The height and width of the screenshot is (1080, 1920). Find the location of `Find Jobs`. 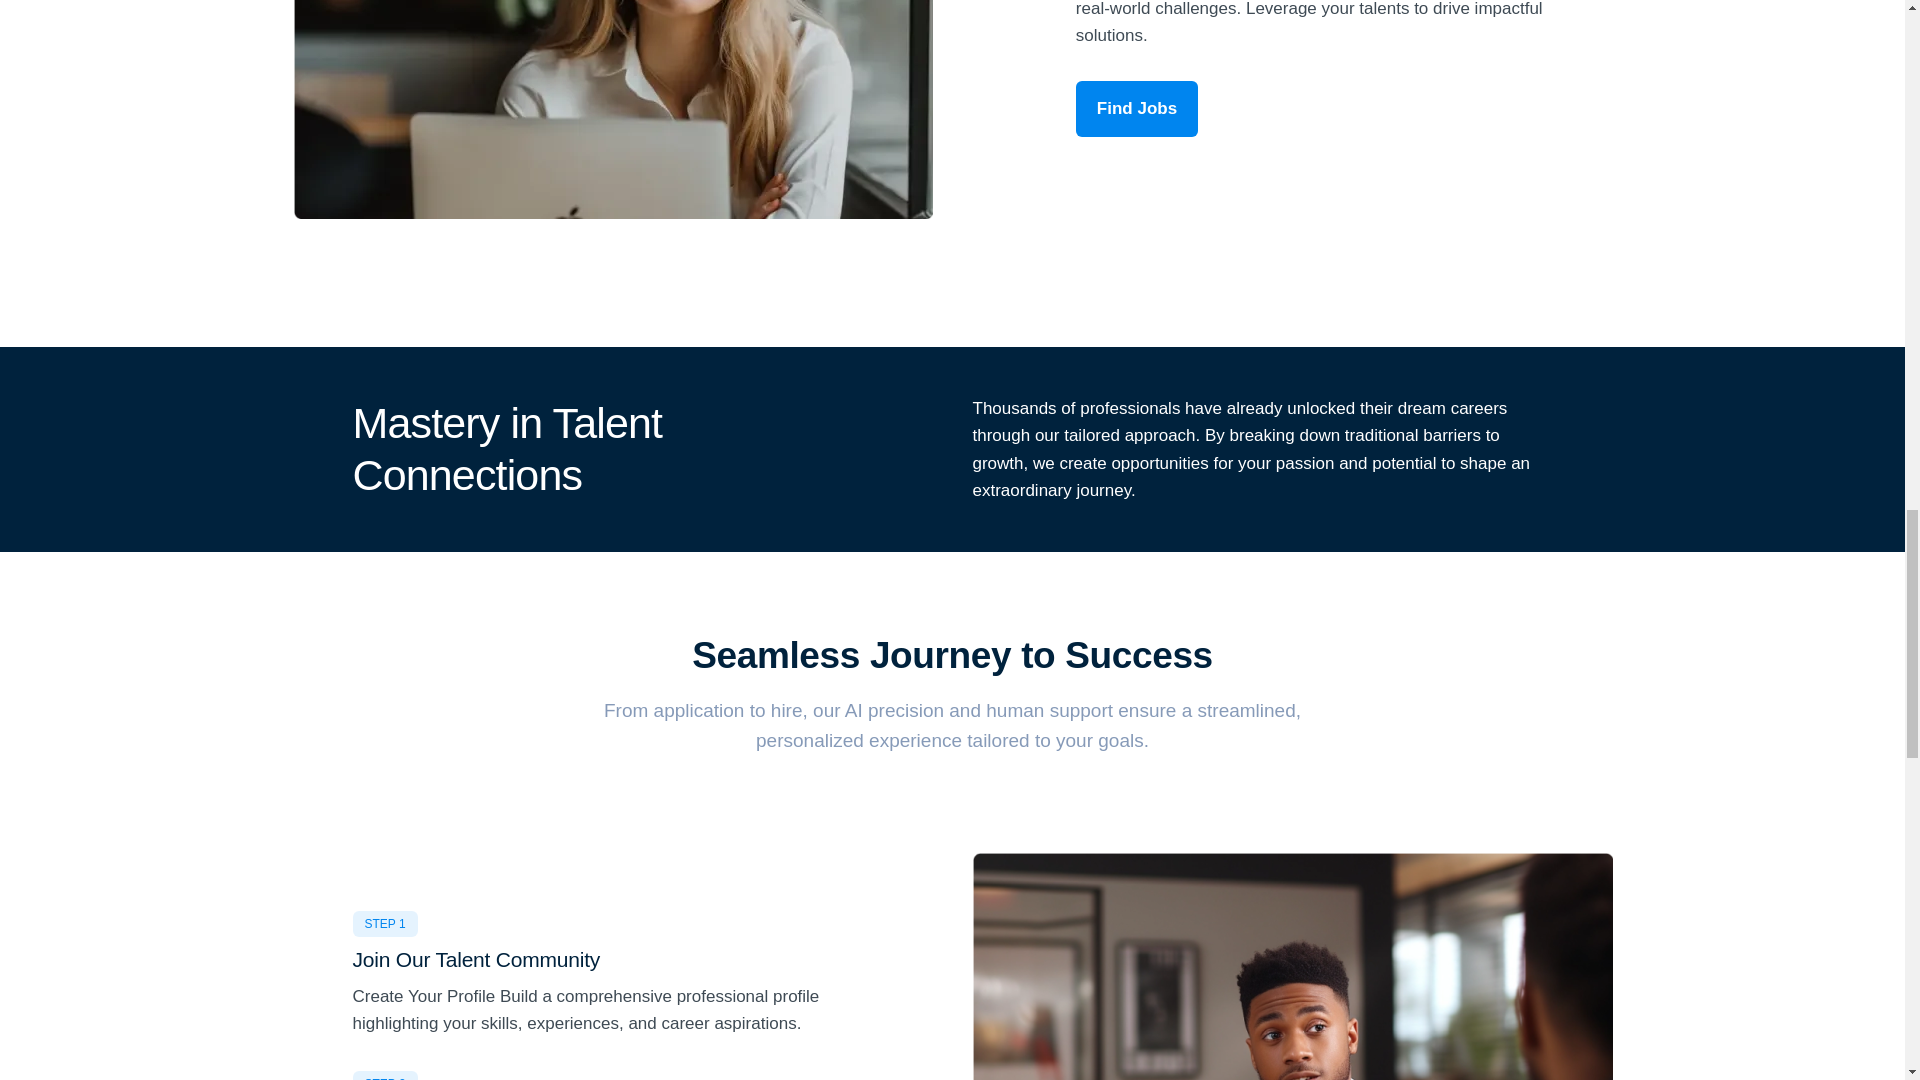

Find Jobs is located at coordinates (1136, 108).